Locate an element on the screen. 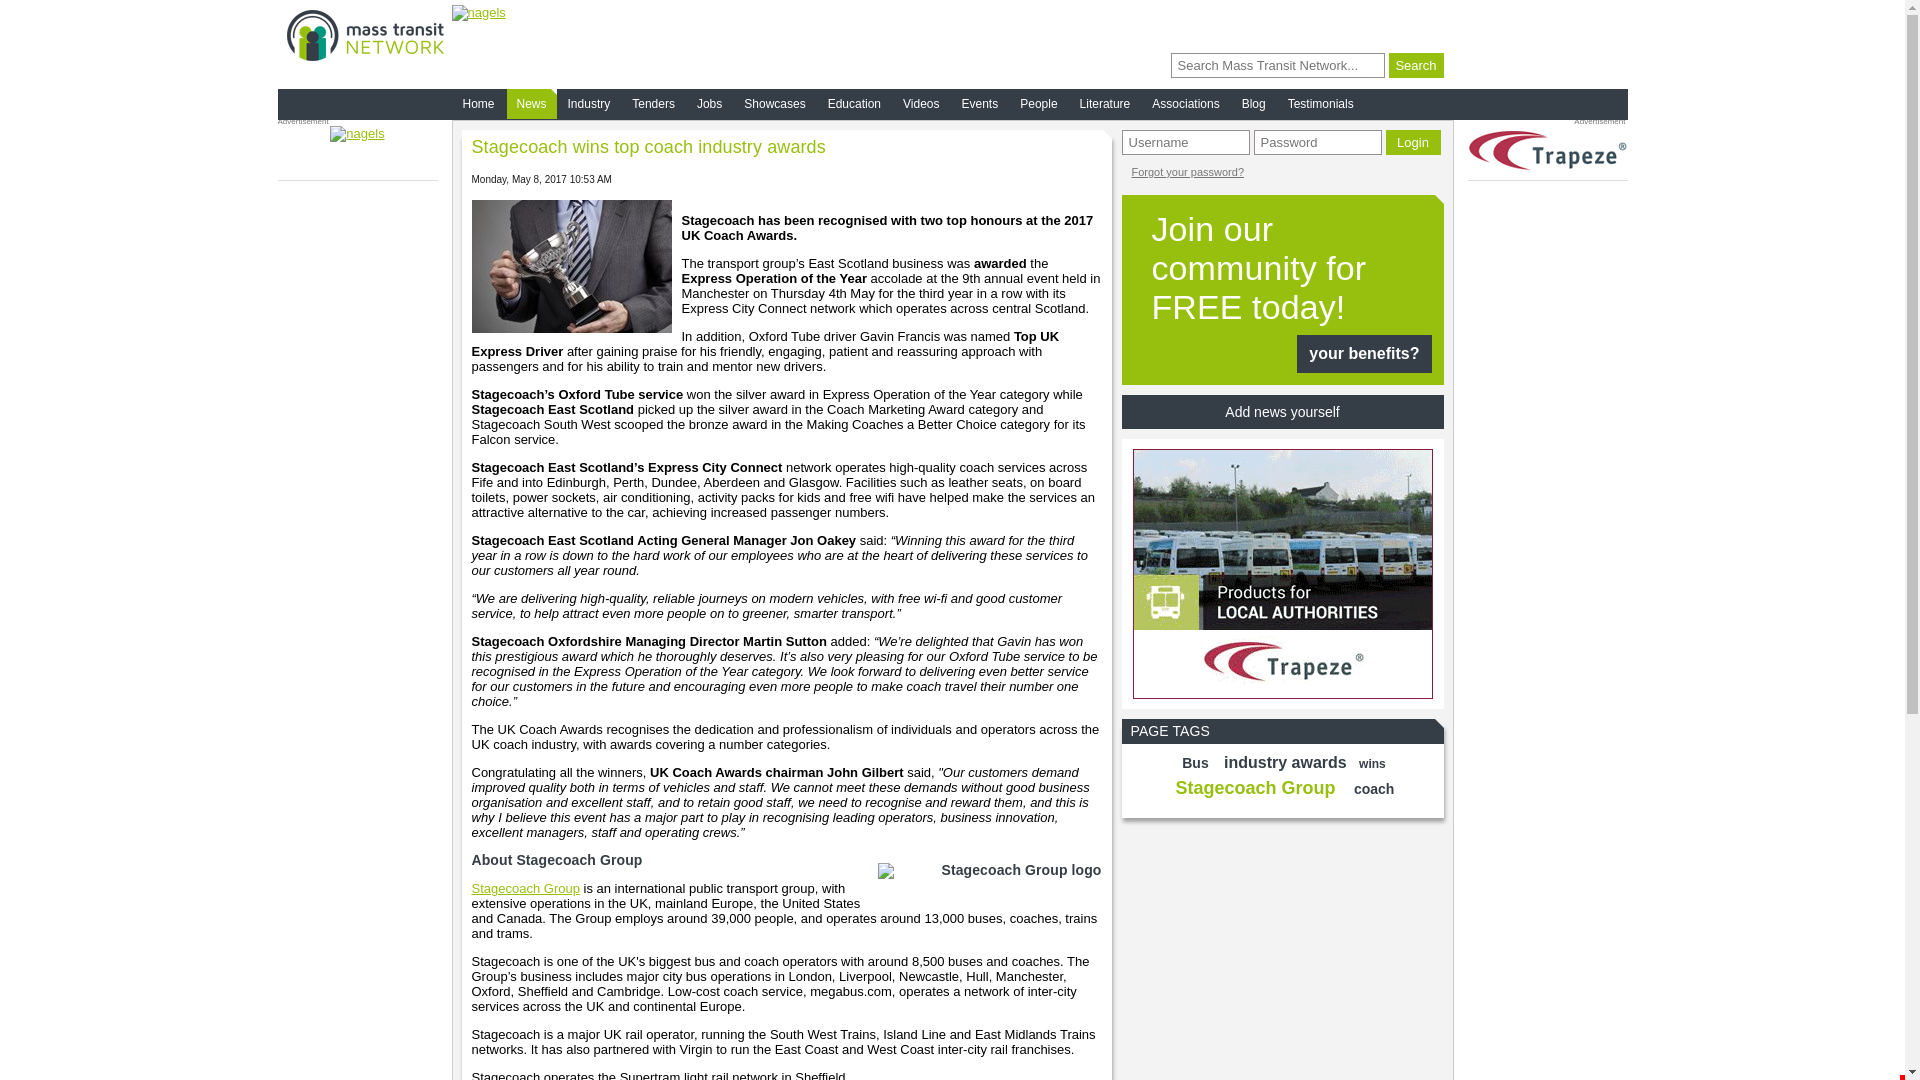  coach is located at coordinates (1374, 788).